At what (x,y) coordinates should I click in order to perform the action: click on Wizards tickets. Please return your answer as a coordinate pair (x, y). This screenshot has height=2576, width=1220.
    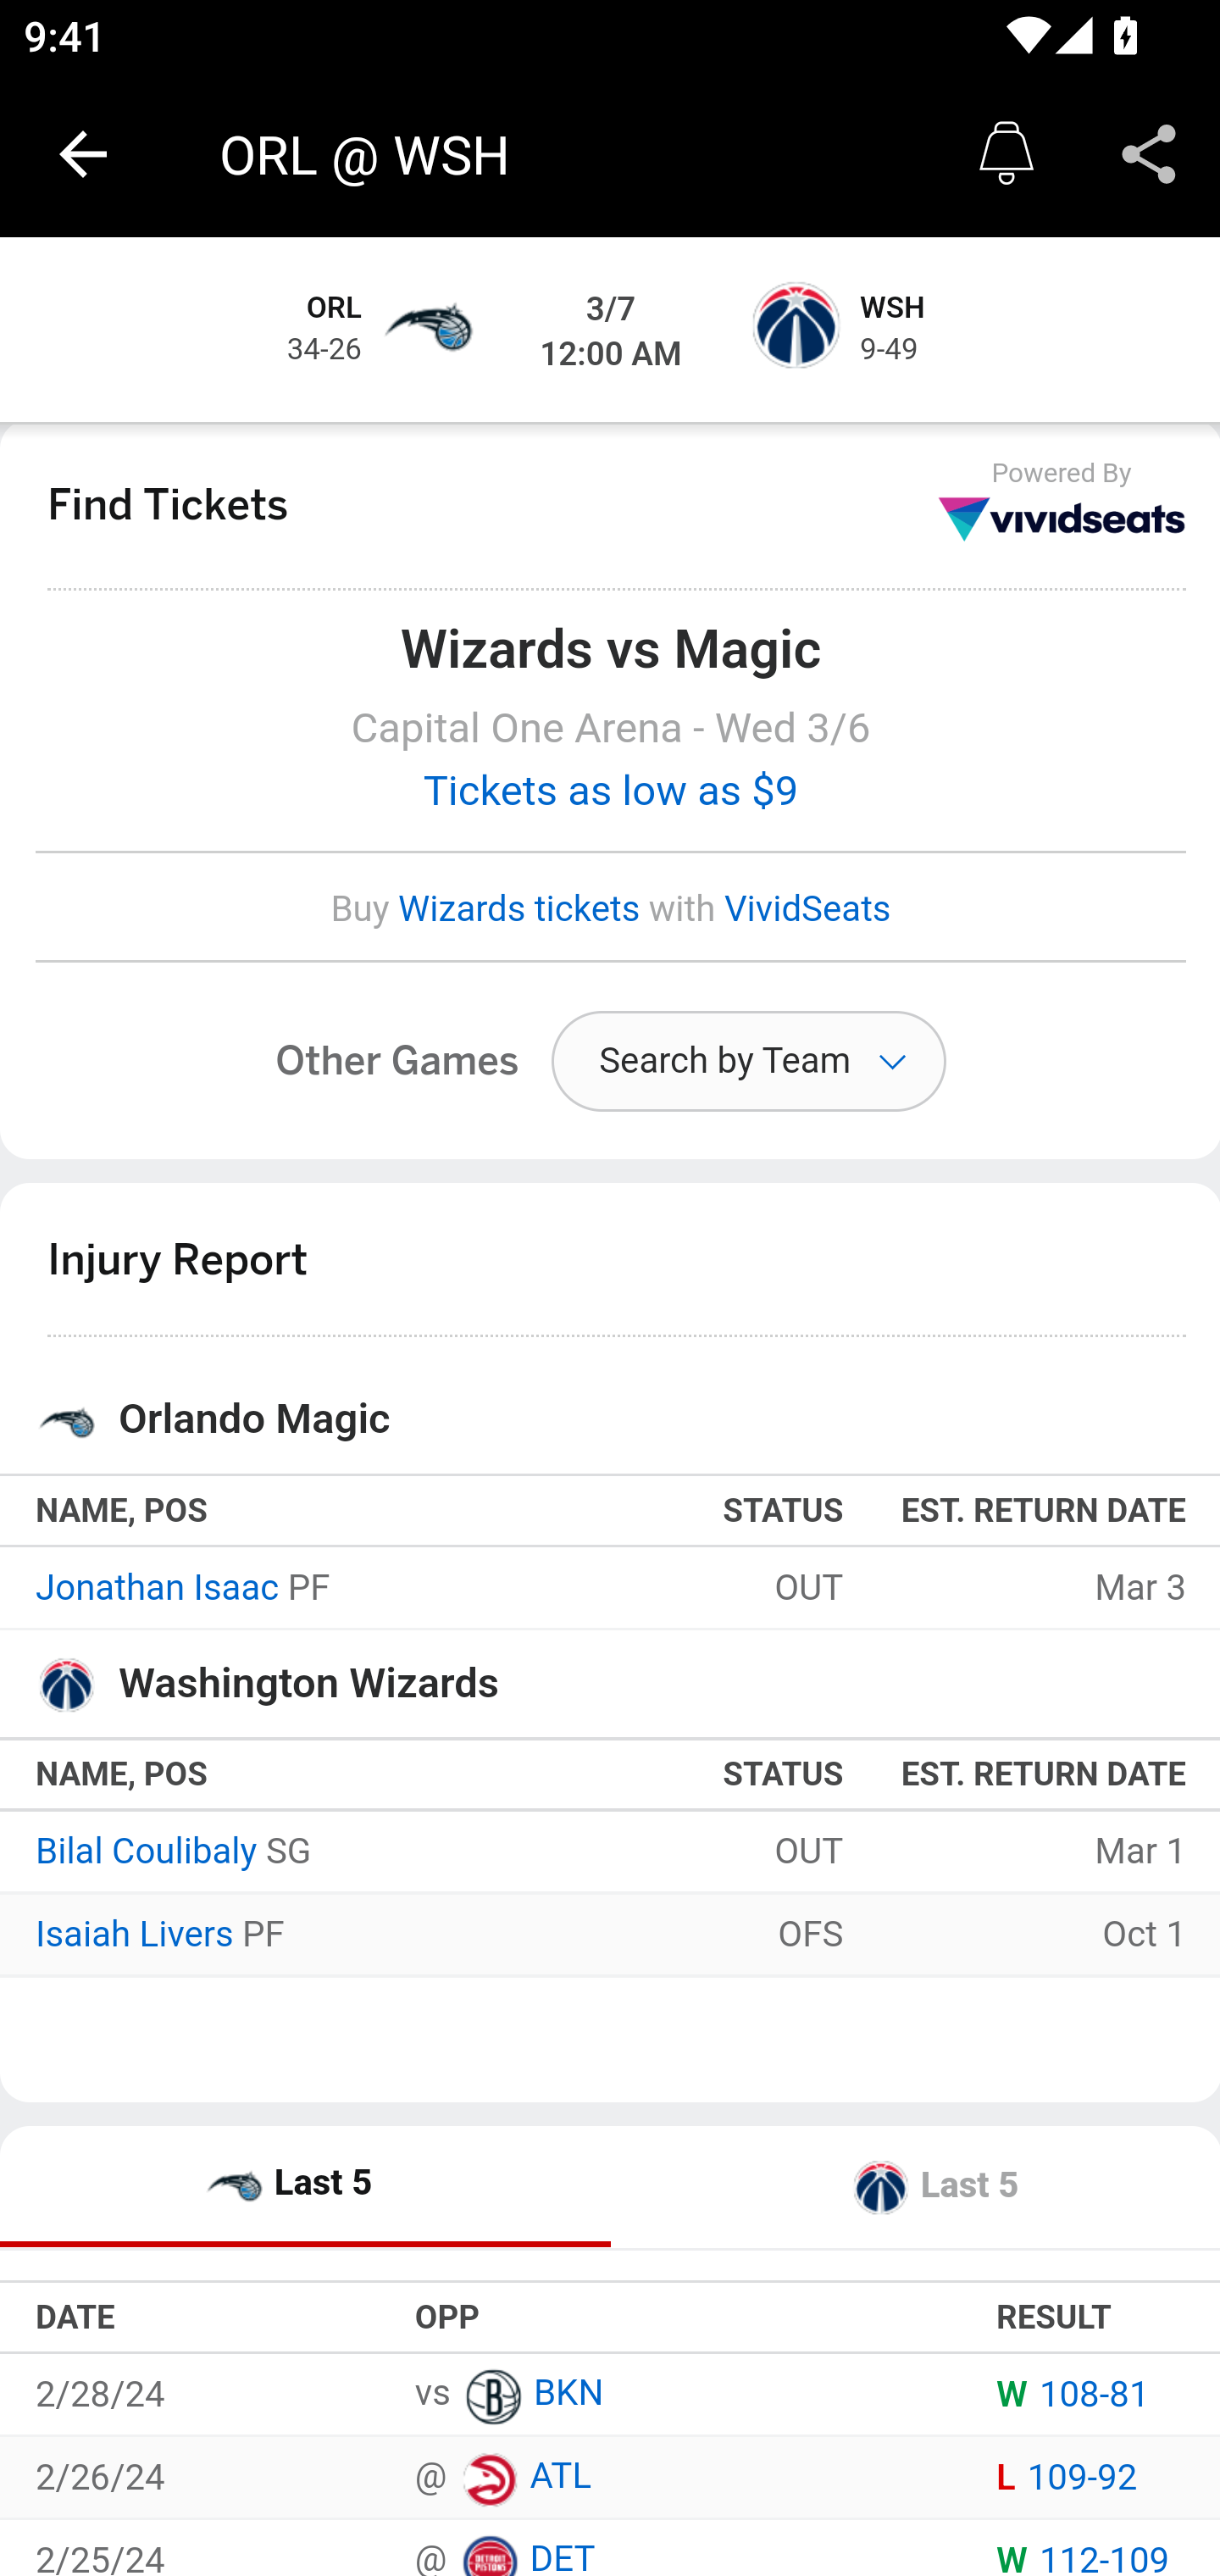
    Looking at the image, I should click on (520, 908).